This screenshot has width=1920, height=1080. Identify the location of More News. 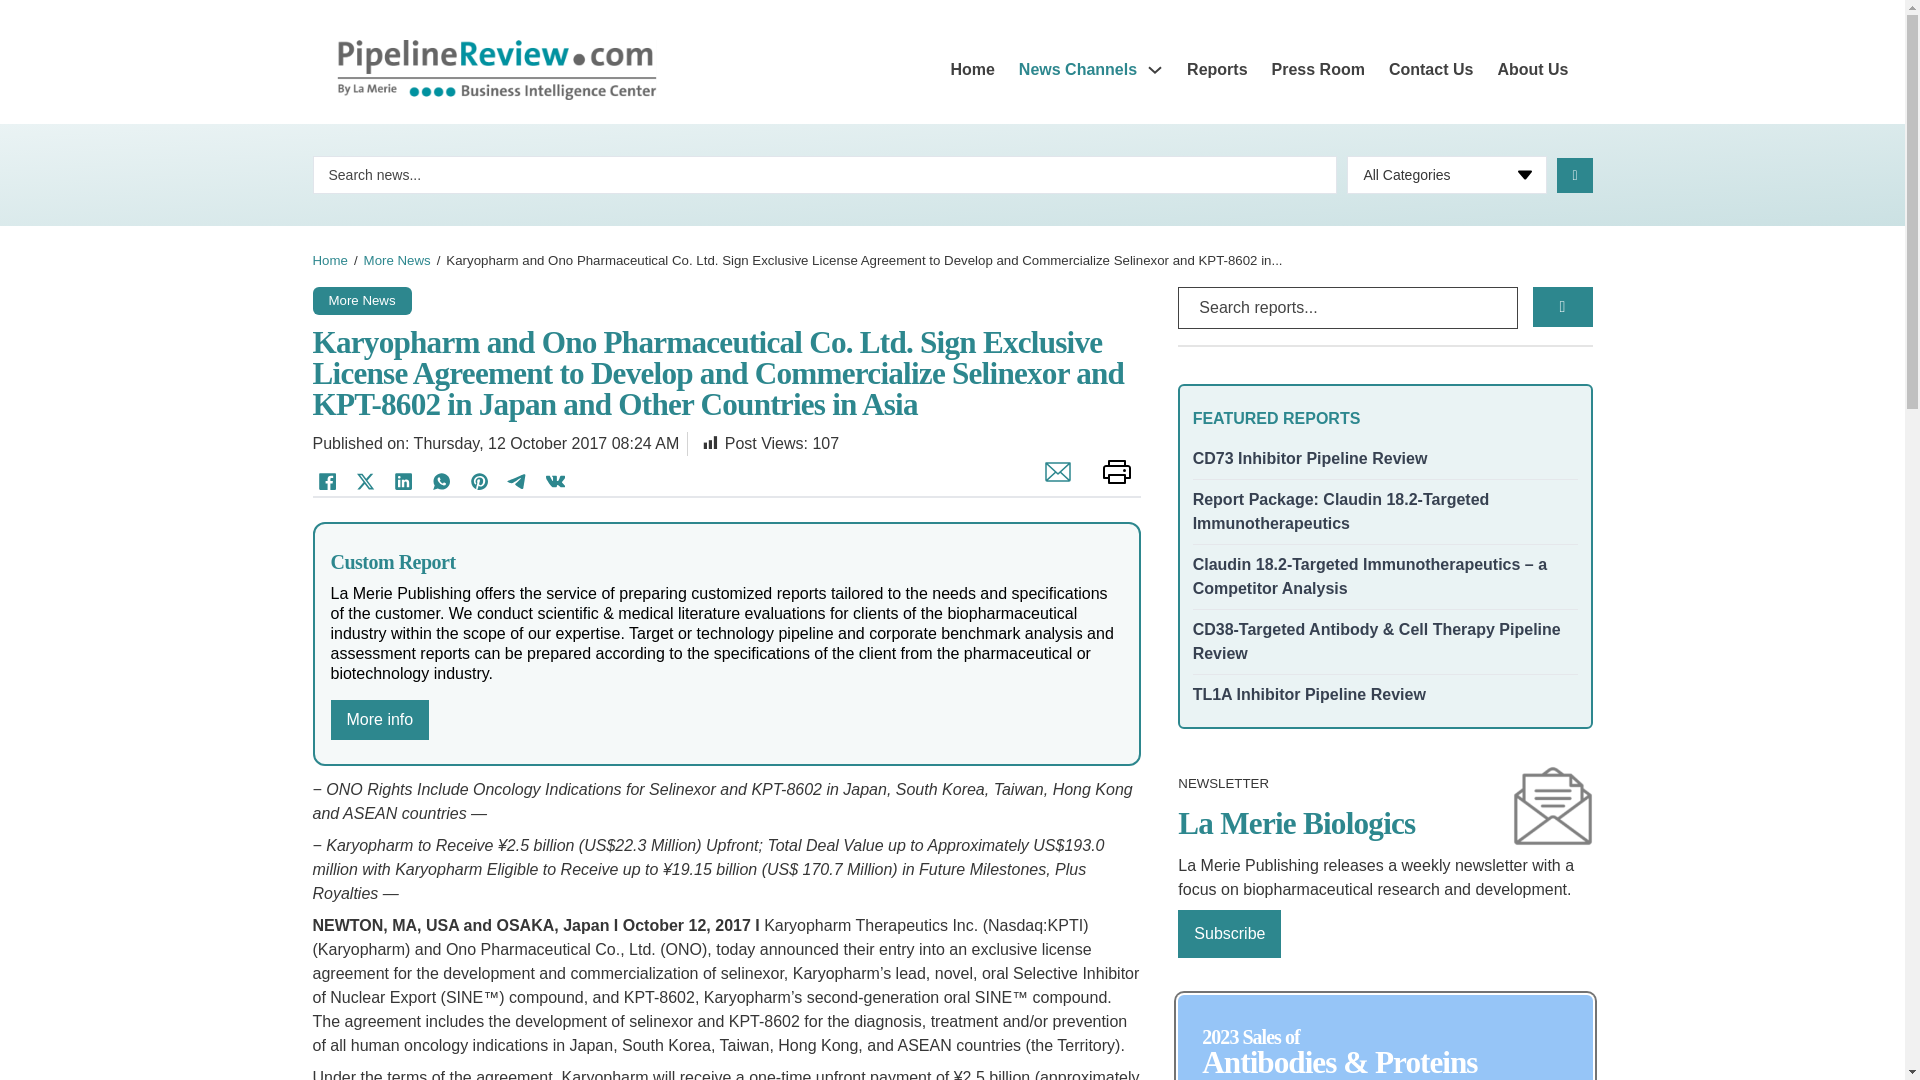
(397, 260).